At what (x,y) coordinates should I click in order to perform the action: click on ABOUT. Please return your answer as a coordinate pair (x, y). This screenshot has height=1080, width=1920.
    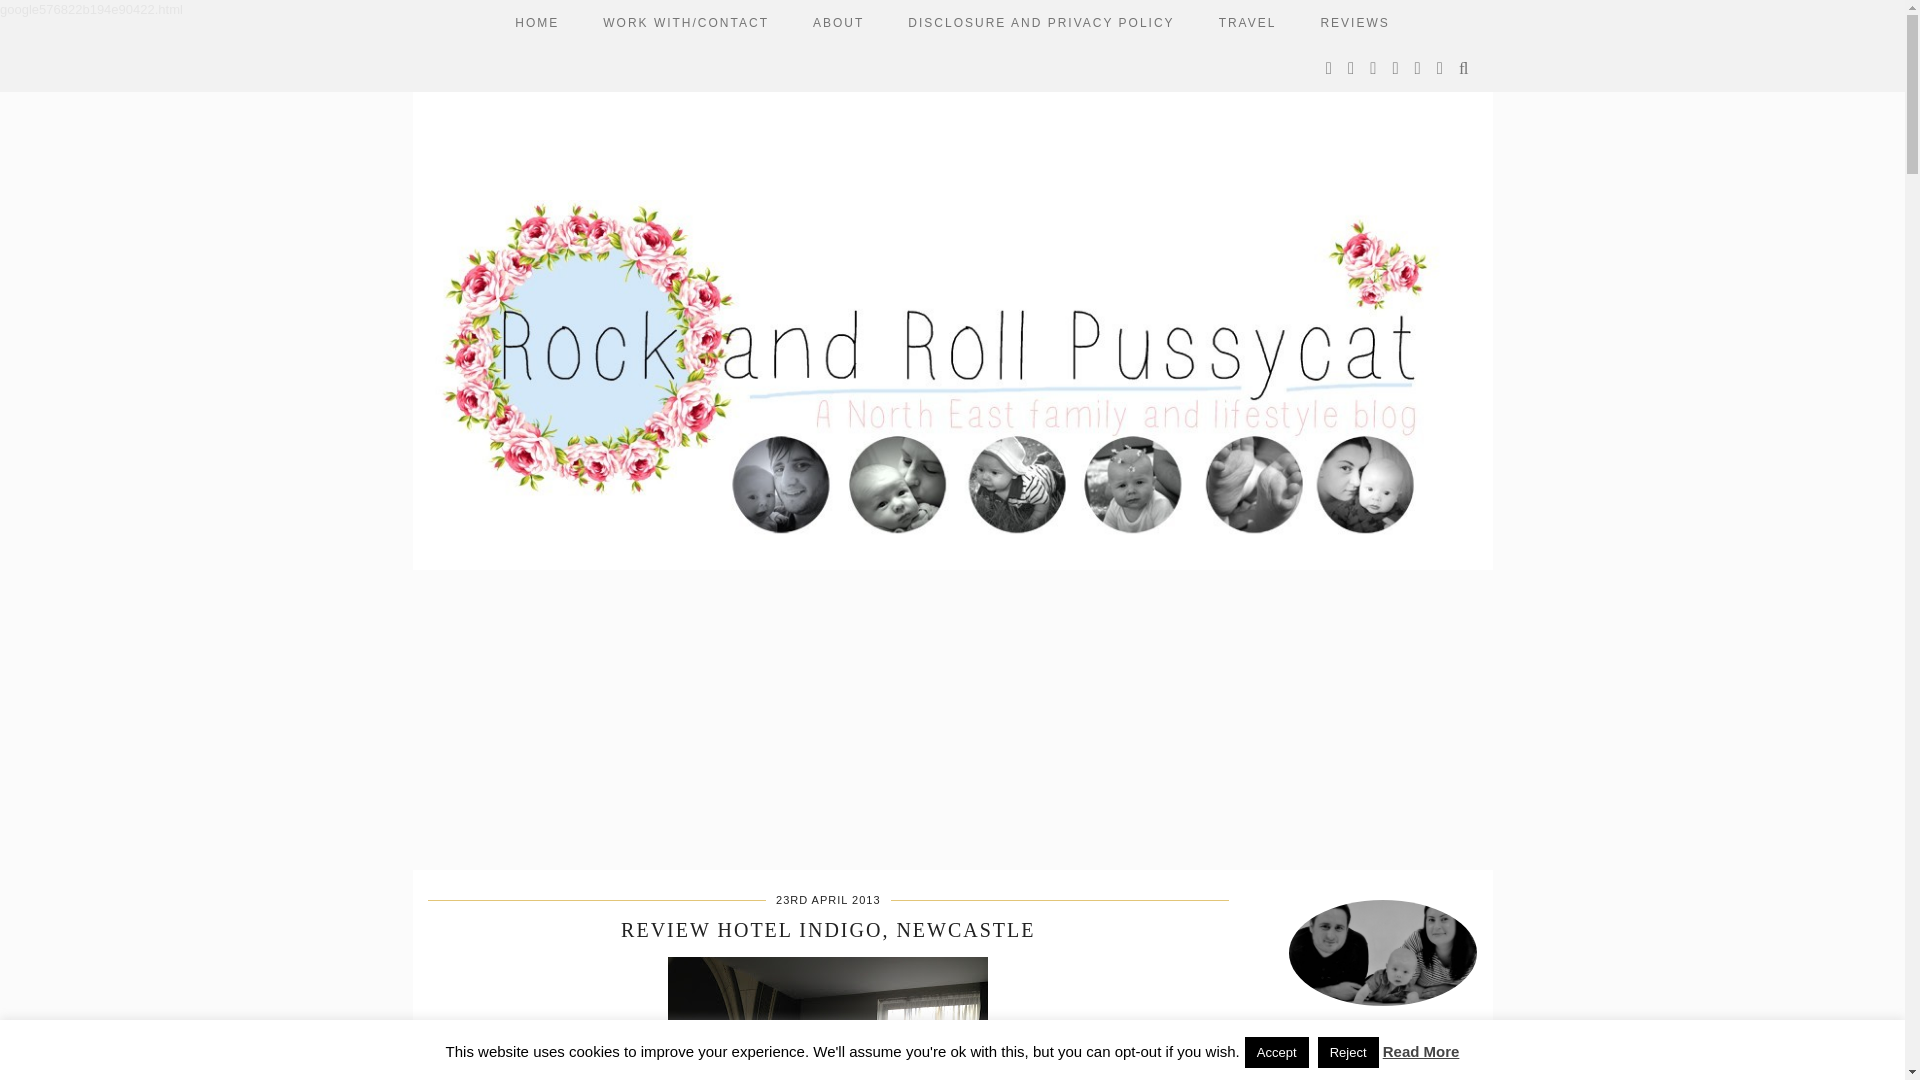
    Looking at the image, I should click on (838, 23).